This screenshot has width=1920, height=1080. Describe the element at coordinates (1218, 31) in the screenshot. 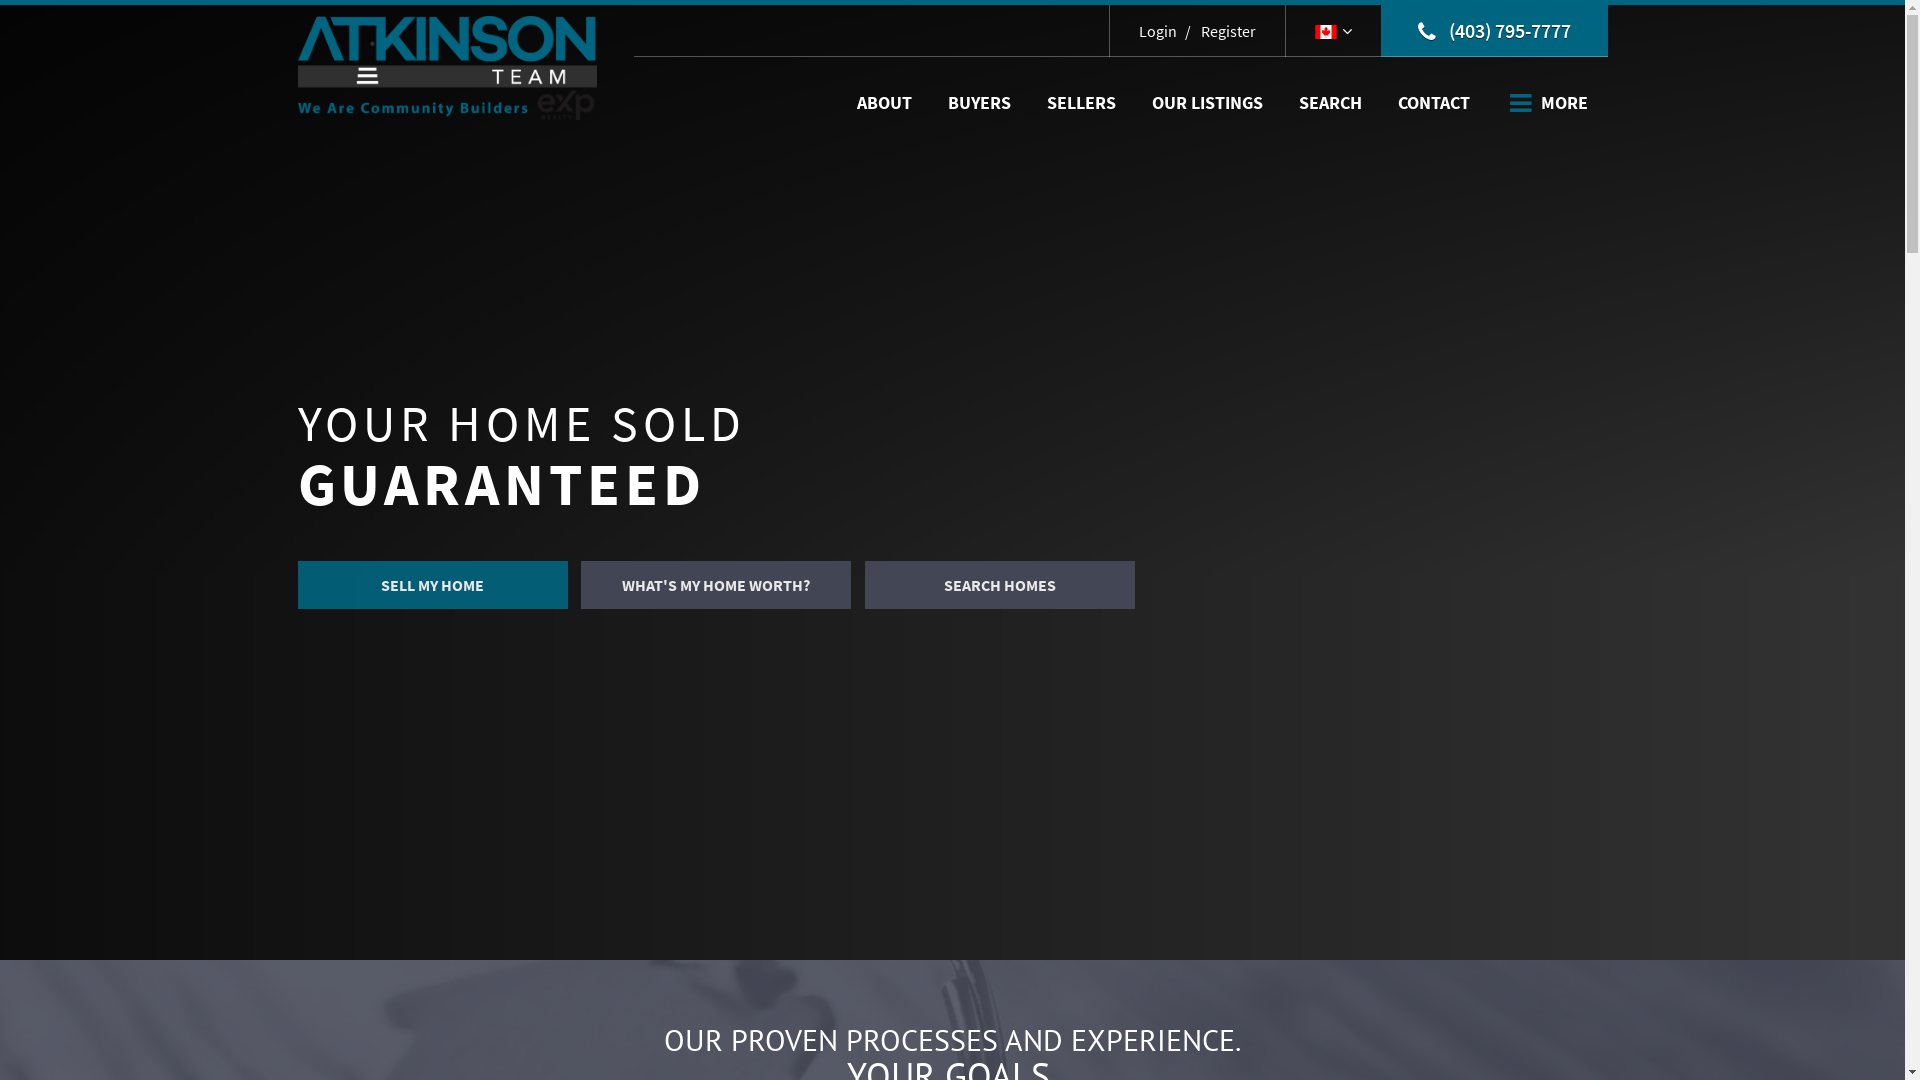

I see `Register` at that location.